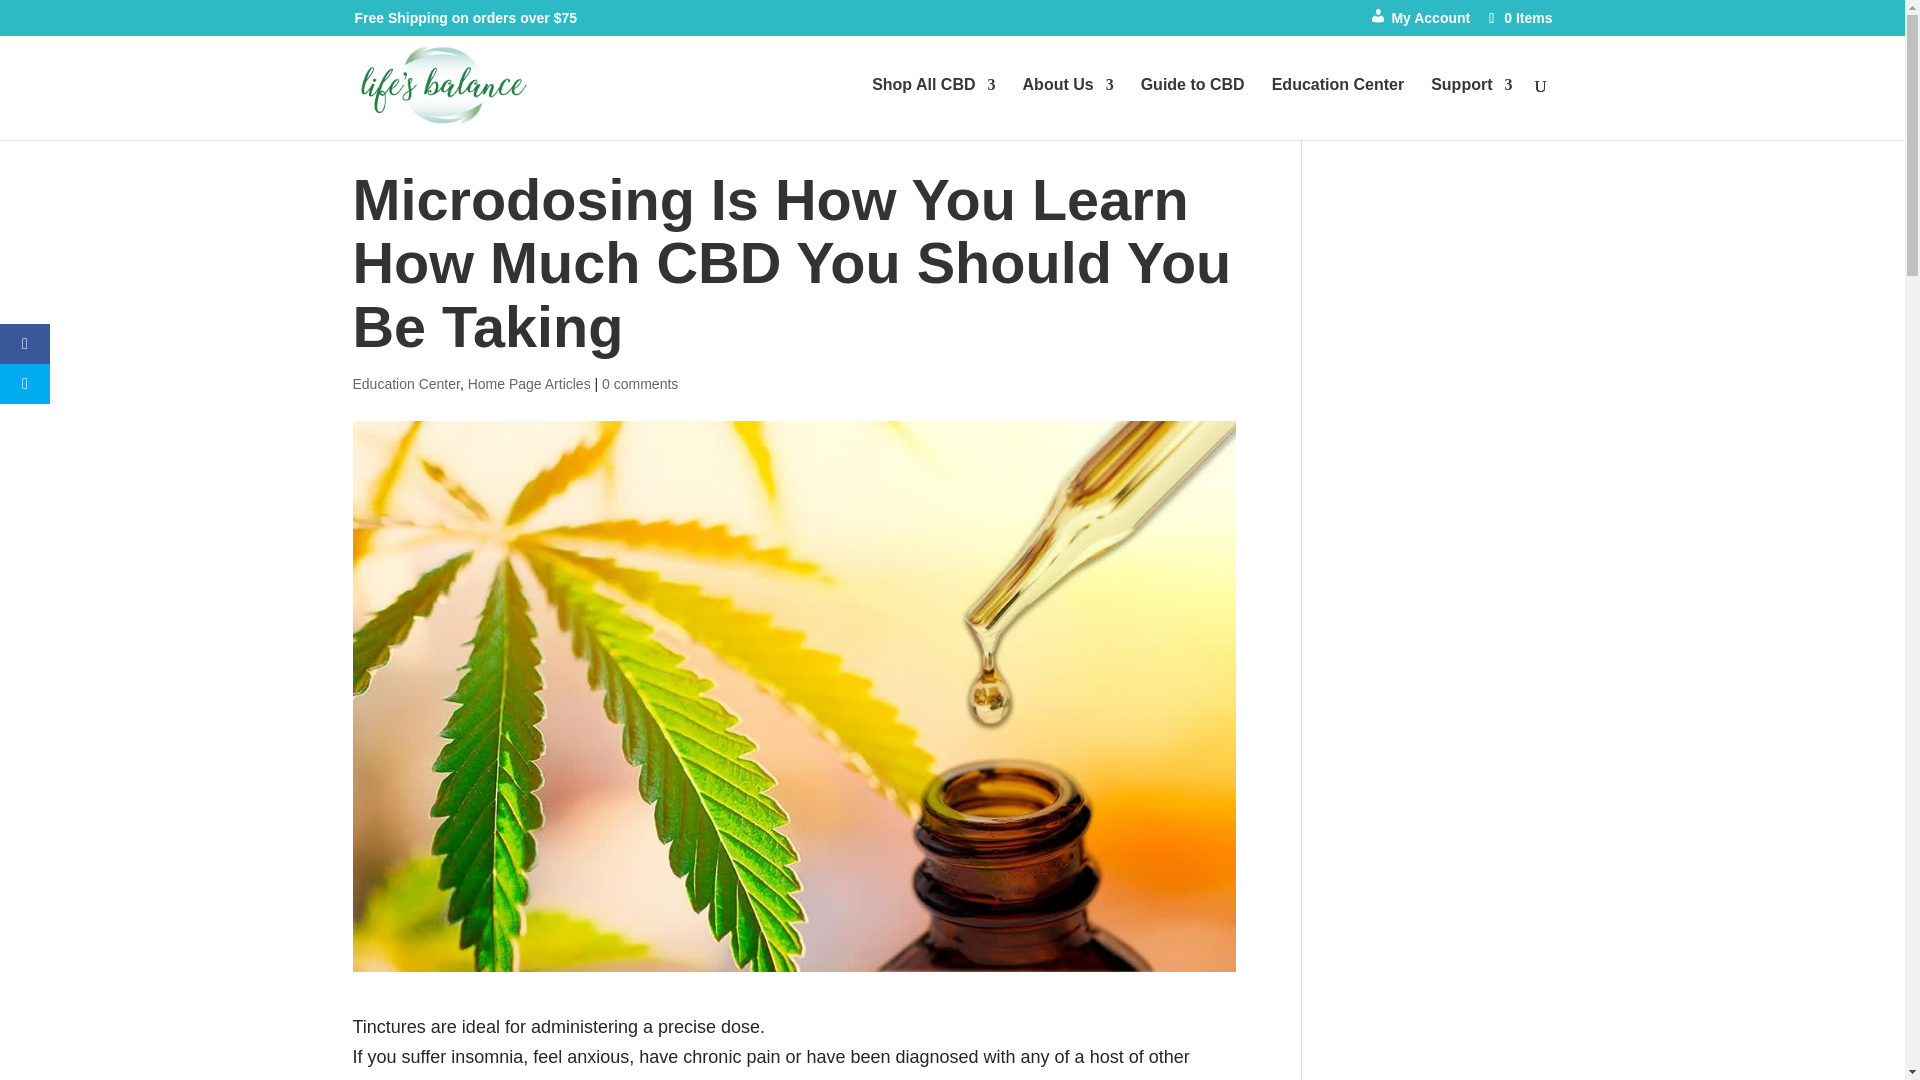  I want to click on Support, so click(1471, 108).